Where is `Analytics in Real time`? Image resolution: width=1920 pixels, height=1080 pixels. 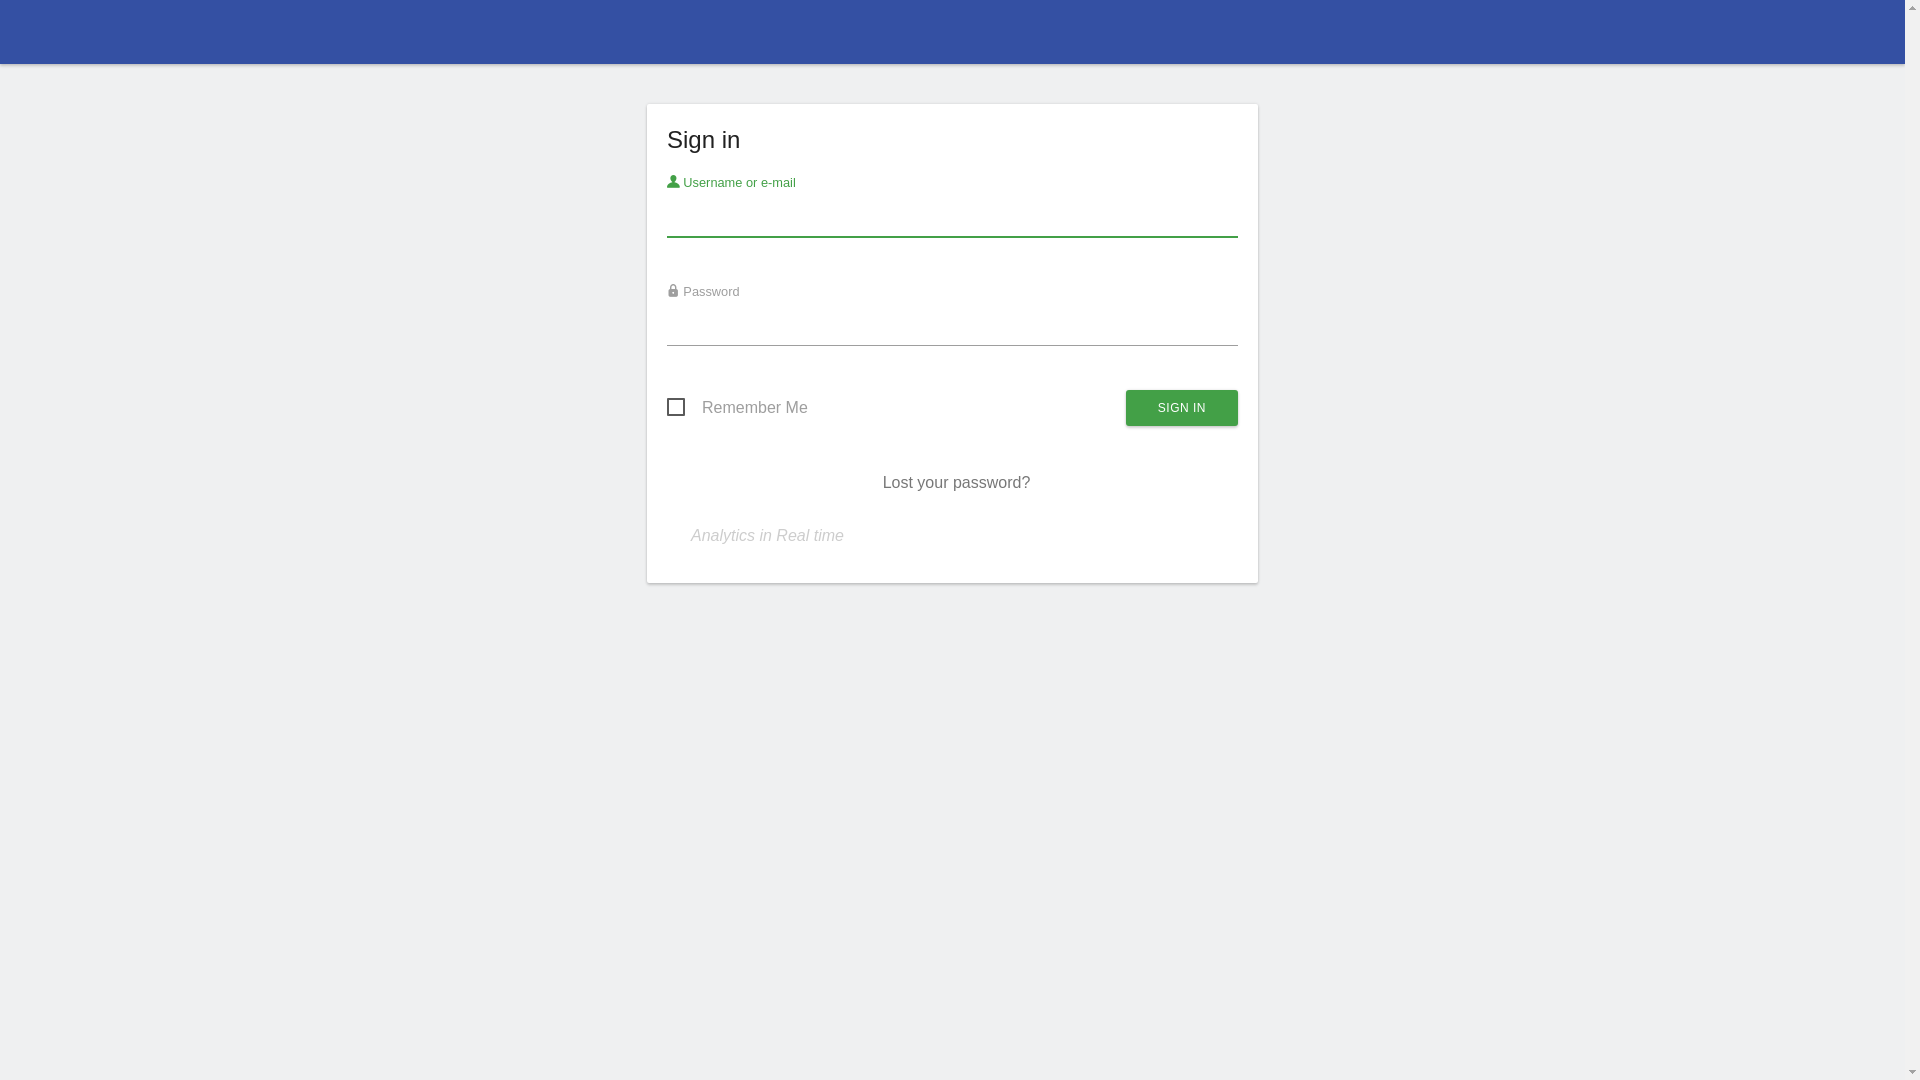 Analytics in Real time is located at coordinates (768, 536).